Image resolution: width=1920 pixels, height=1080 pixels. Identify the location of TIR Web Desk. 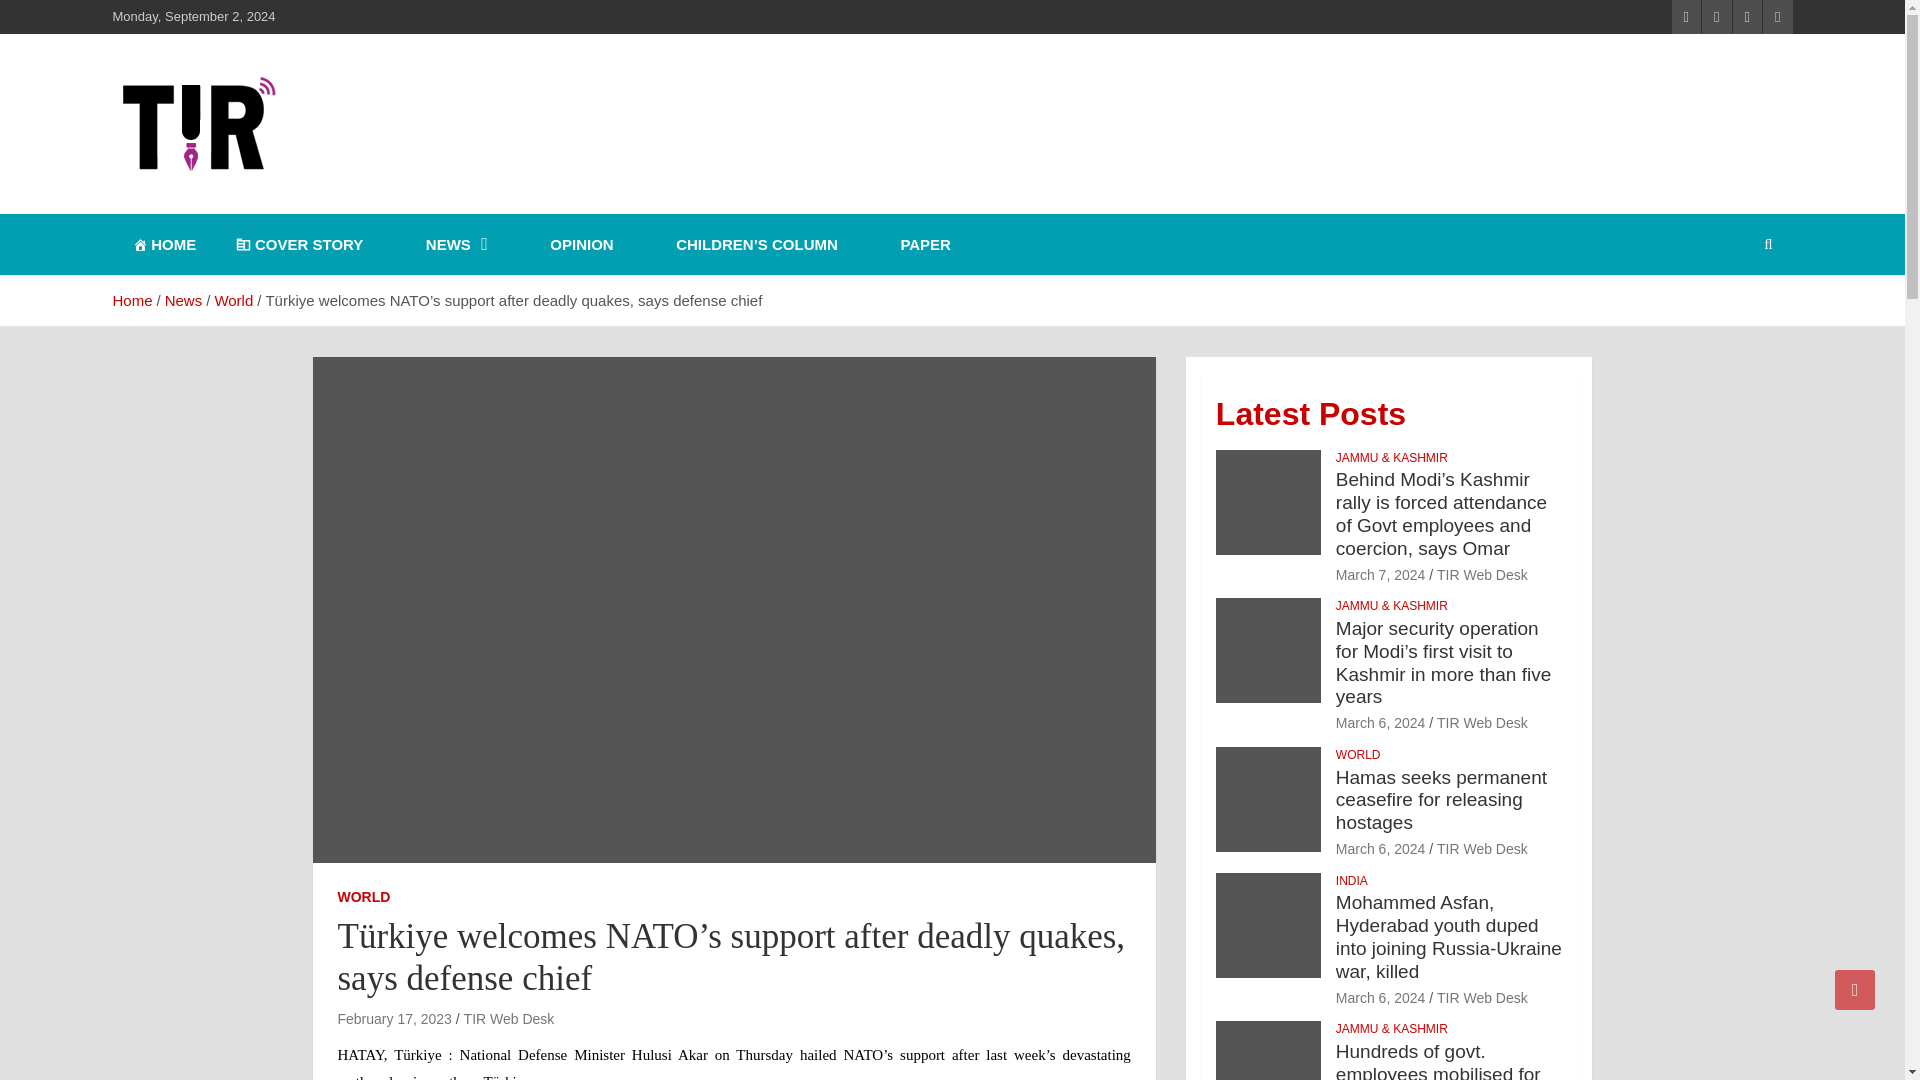
(509, 1018).